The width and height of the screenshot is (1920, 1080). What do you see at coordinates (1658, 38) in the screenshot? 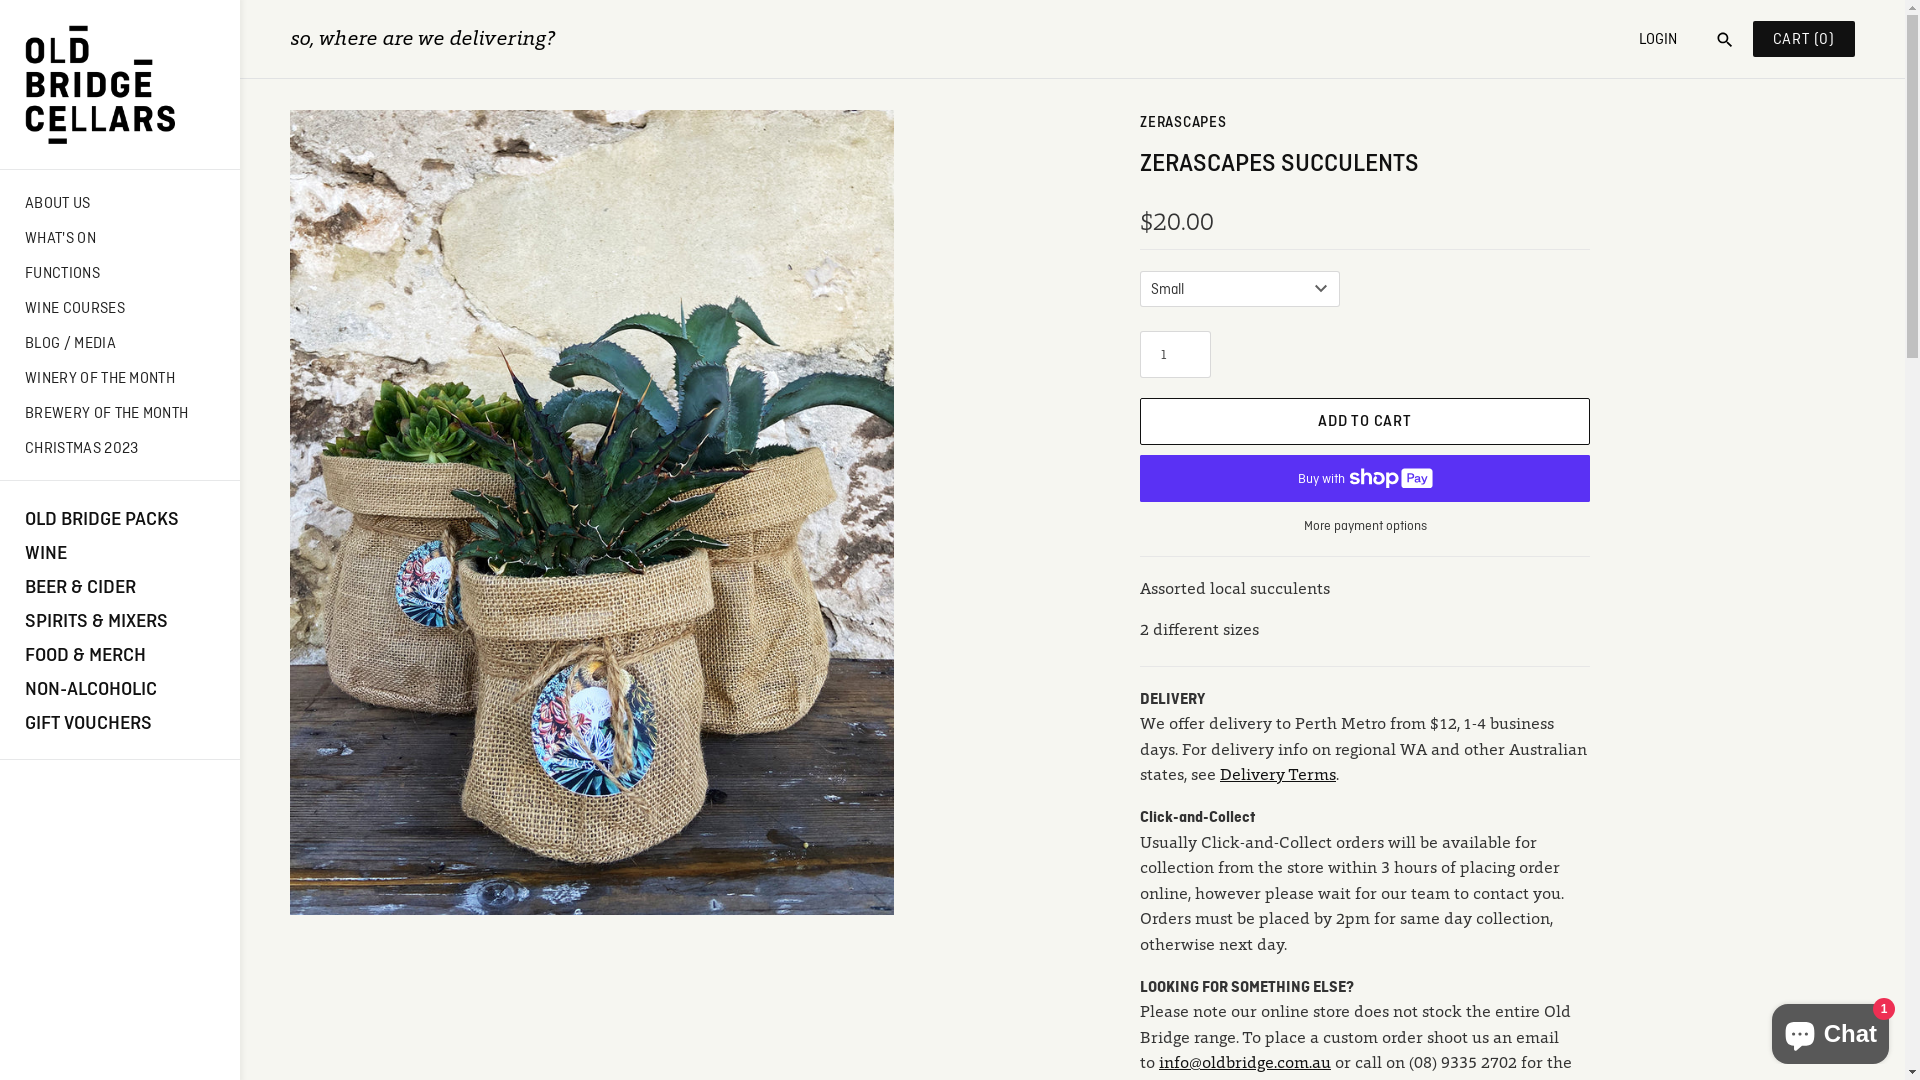
I see `LOGIN` at bounding box center [1658, 38].